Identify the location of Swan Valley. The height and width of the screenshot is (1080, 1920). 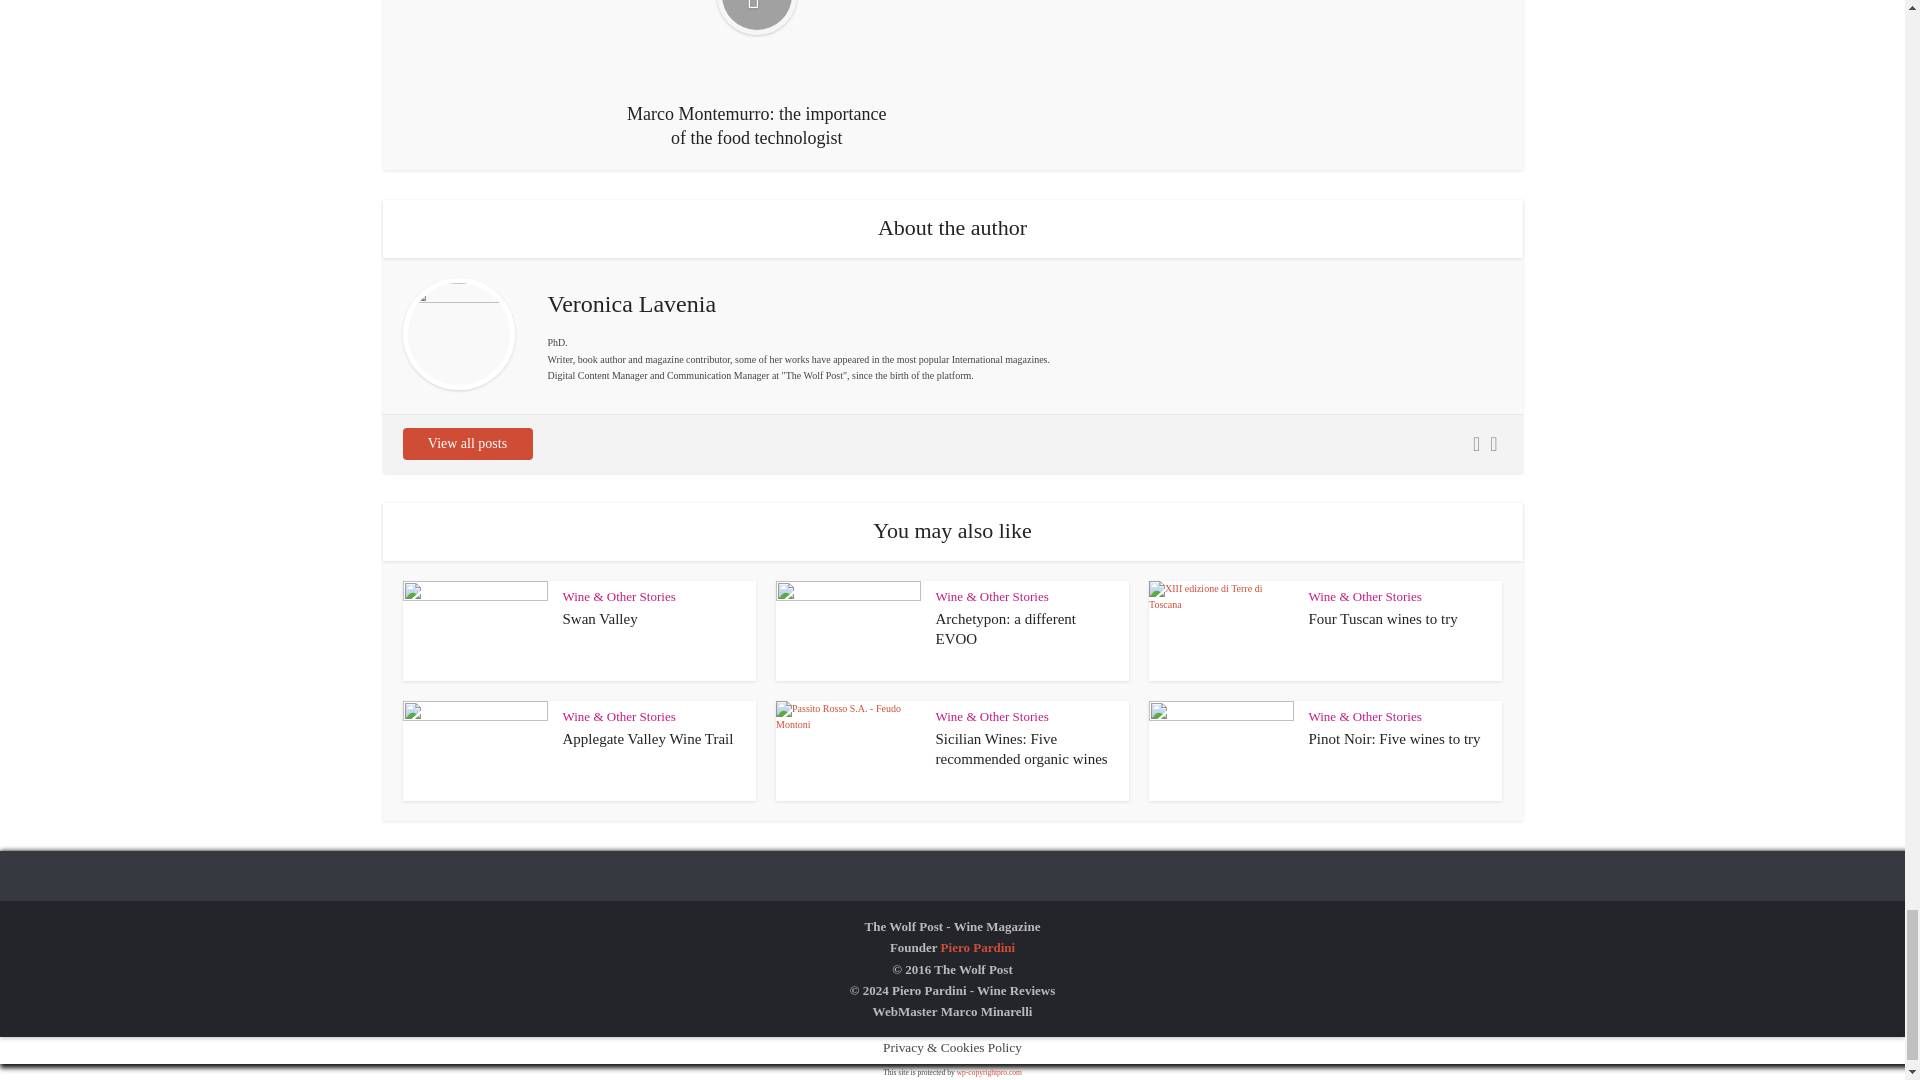
(600, 619).